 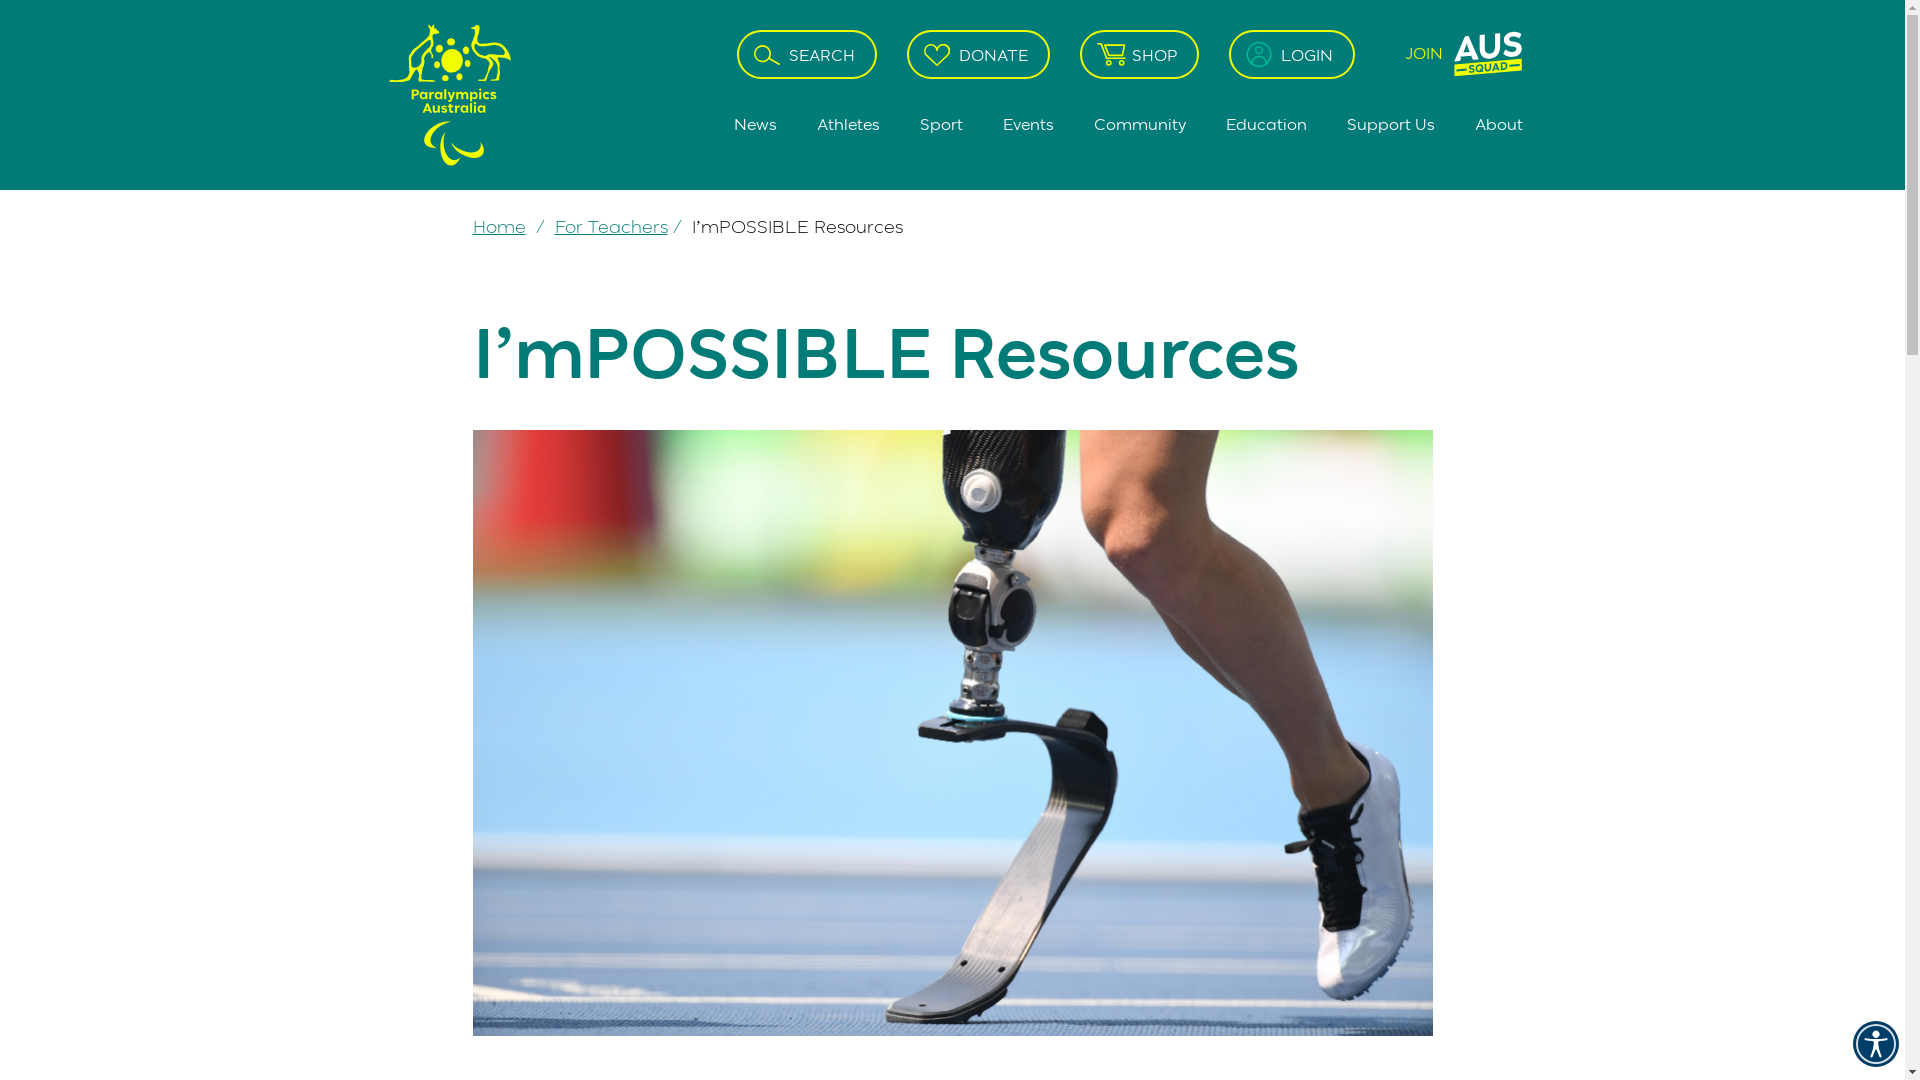 I want to click on Go back to Home Page, so click(x=452, y=92).